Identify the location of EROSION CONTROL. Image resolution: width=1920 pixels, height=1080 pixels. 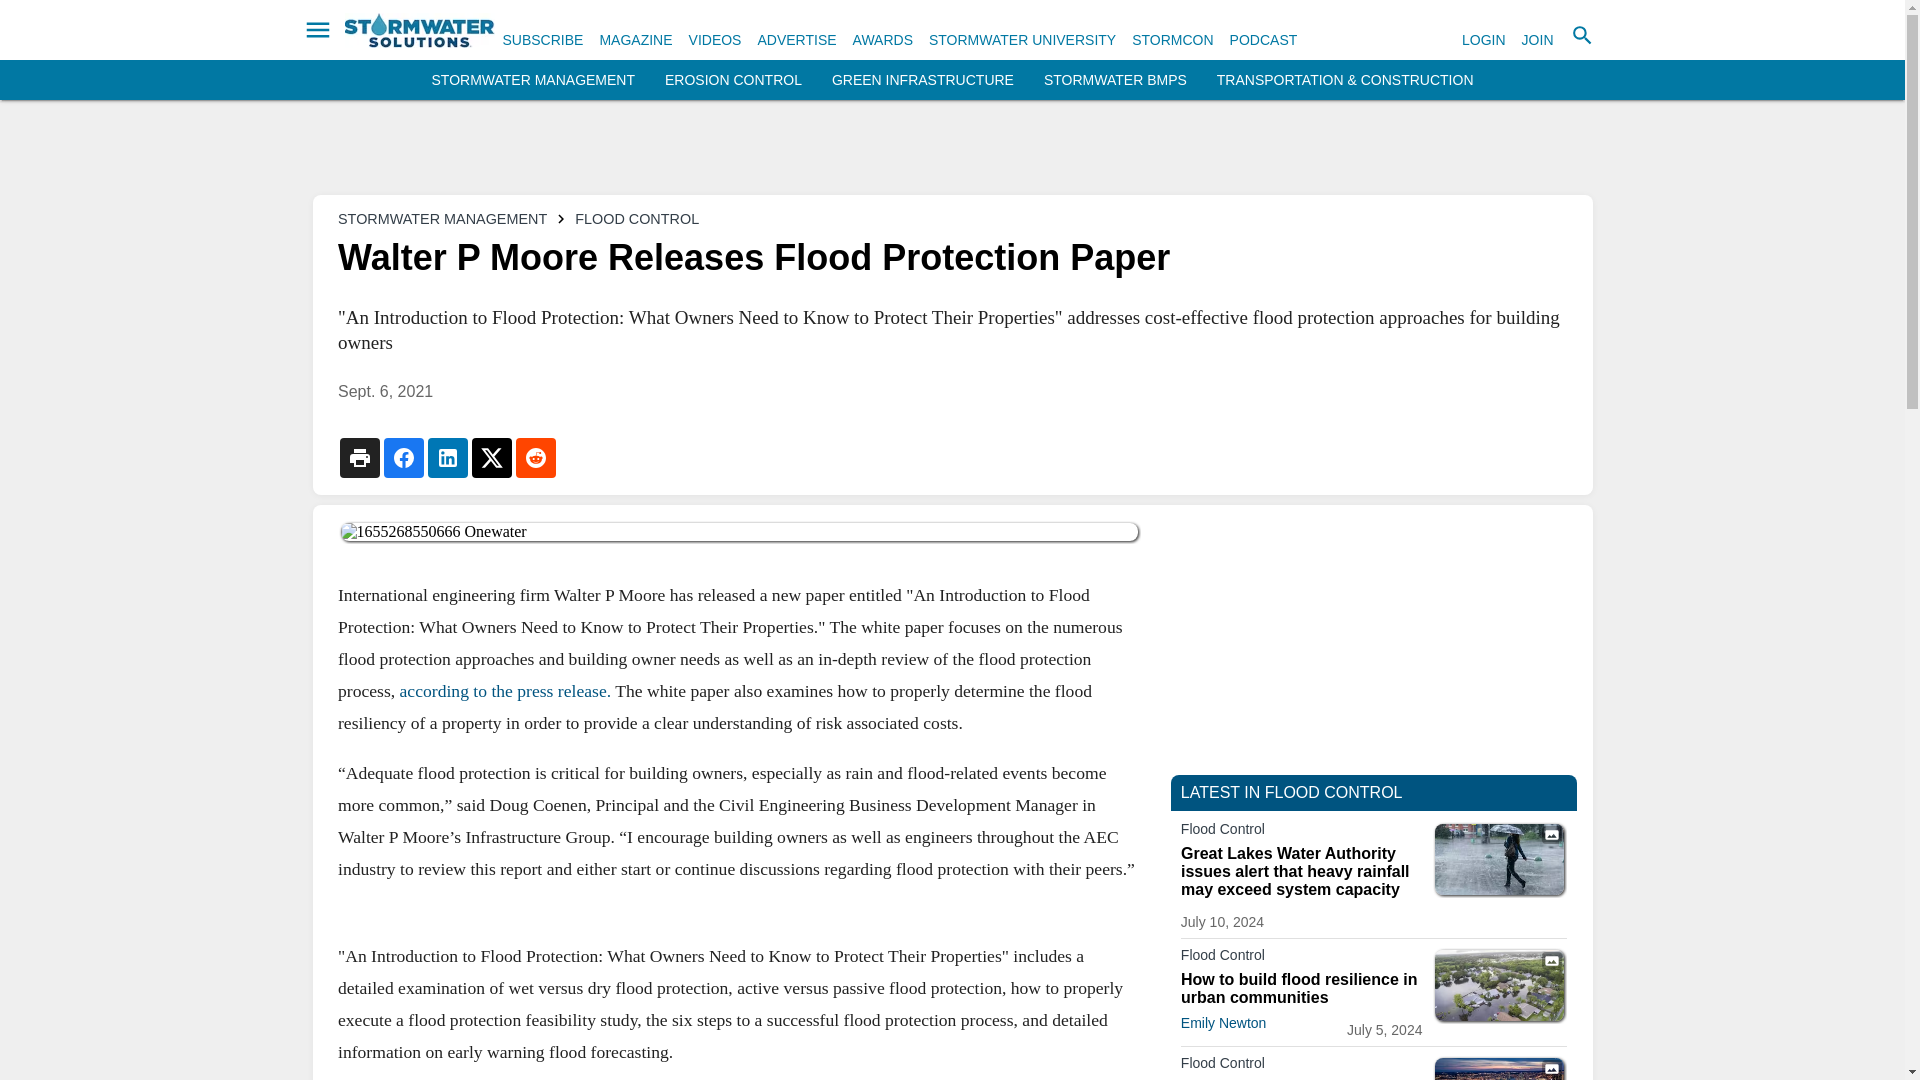
(733, 80).